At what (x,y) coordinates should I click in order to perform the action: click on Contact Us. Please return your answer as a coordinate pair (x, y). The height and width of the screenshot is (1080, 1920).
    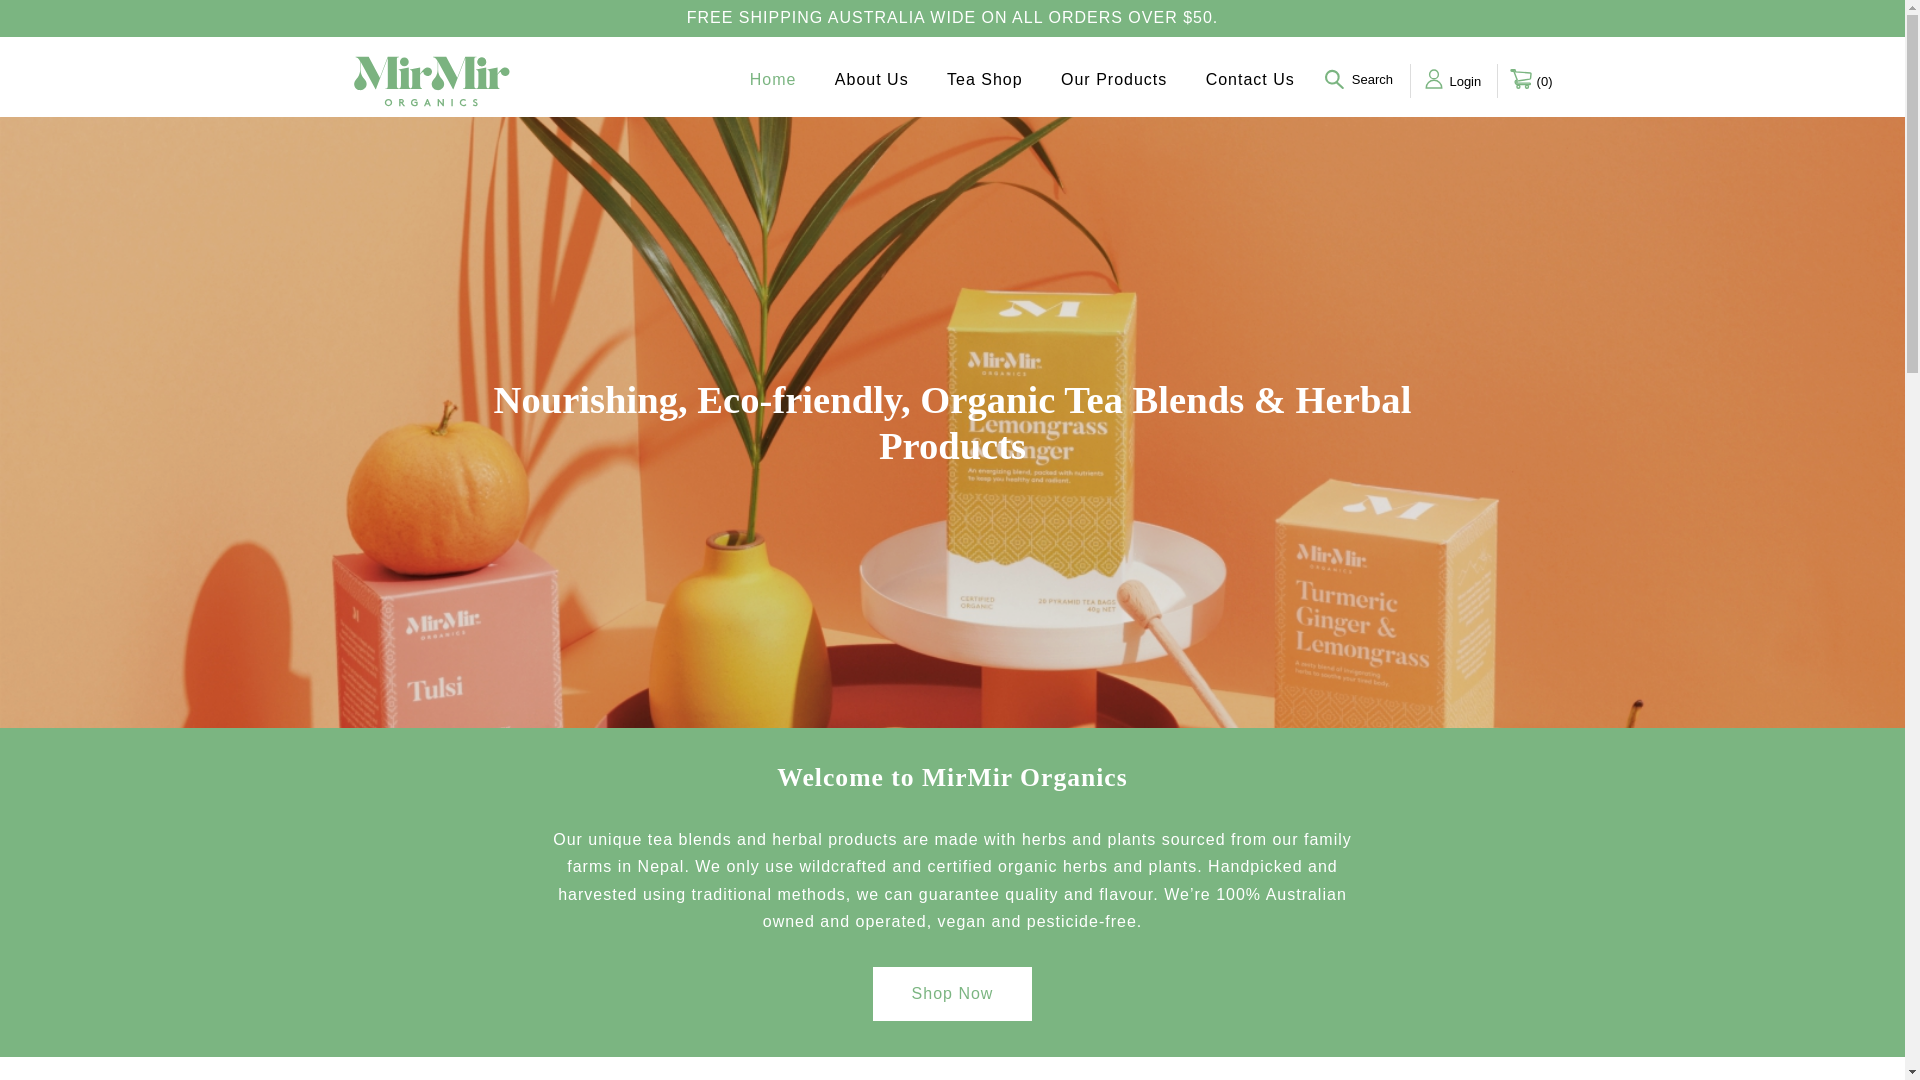
    Looking at the image, I should click on (1250, 80).